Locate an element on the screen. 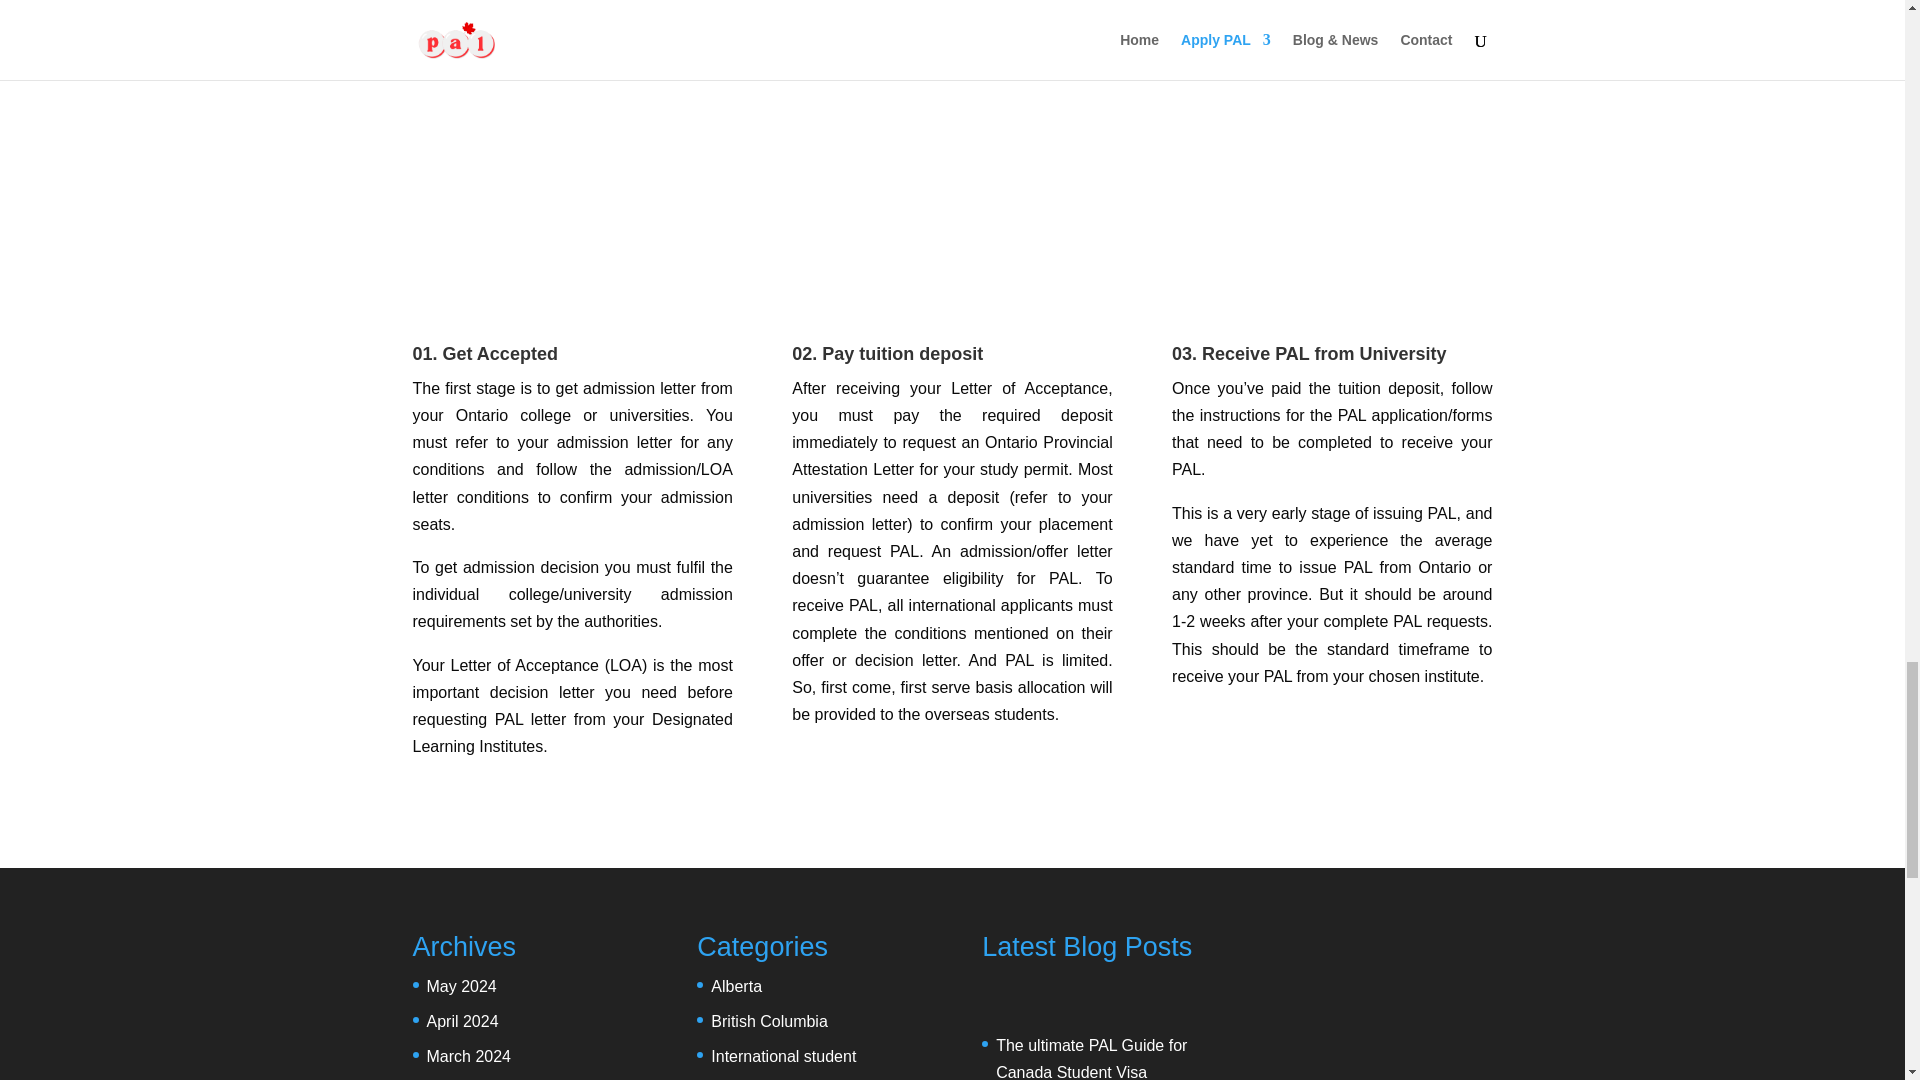 The width and height of the screenshot is (1920, 1080). March 2024 is located at coordinates (468, 1056).